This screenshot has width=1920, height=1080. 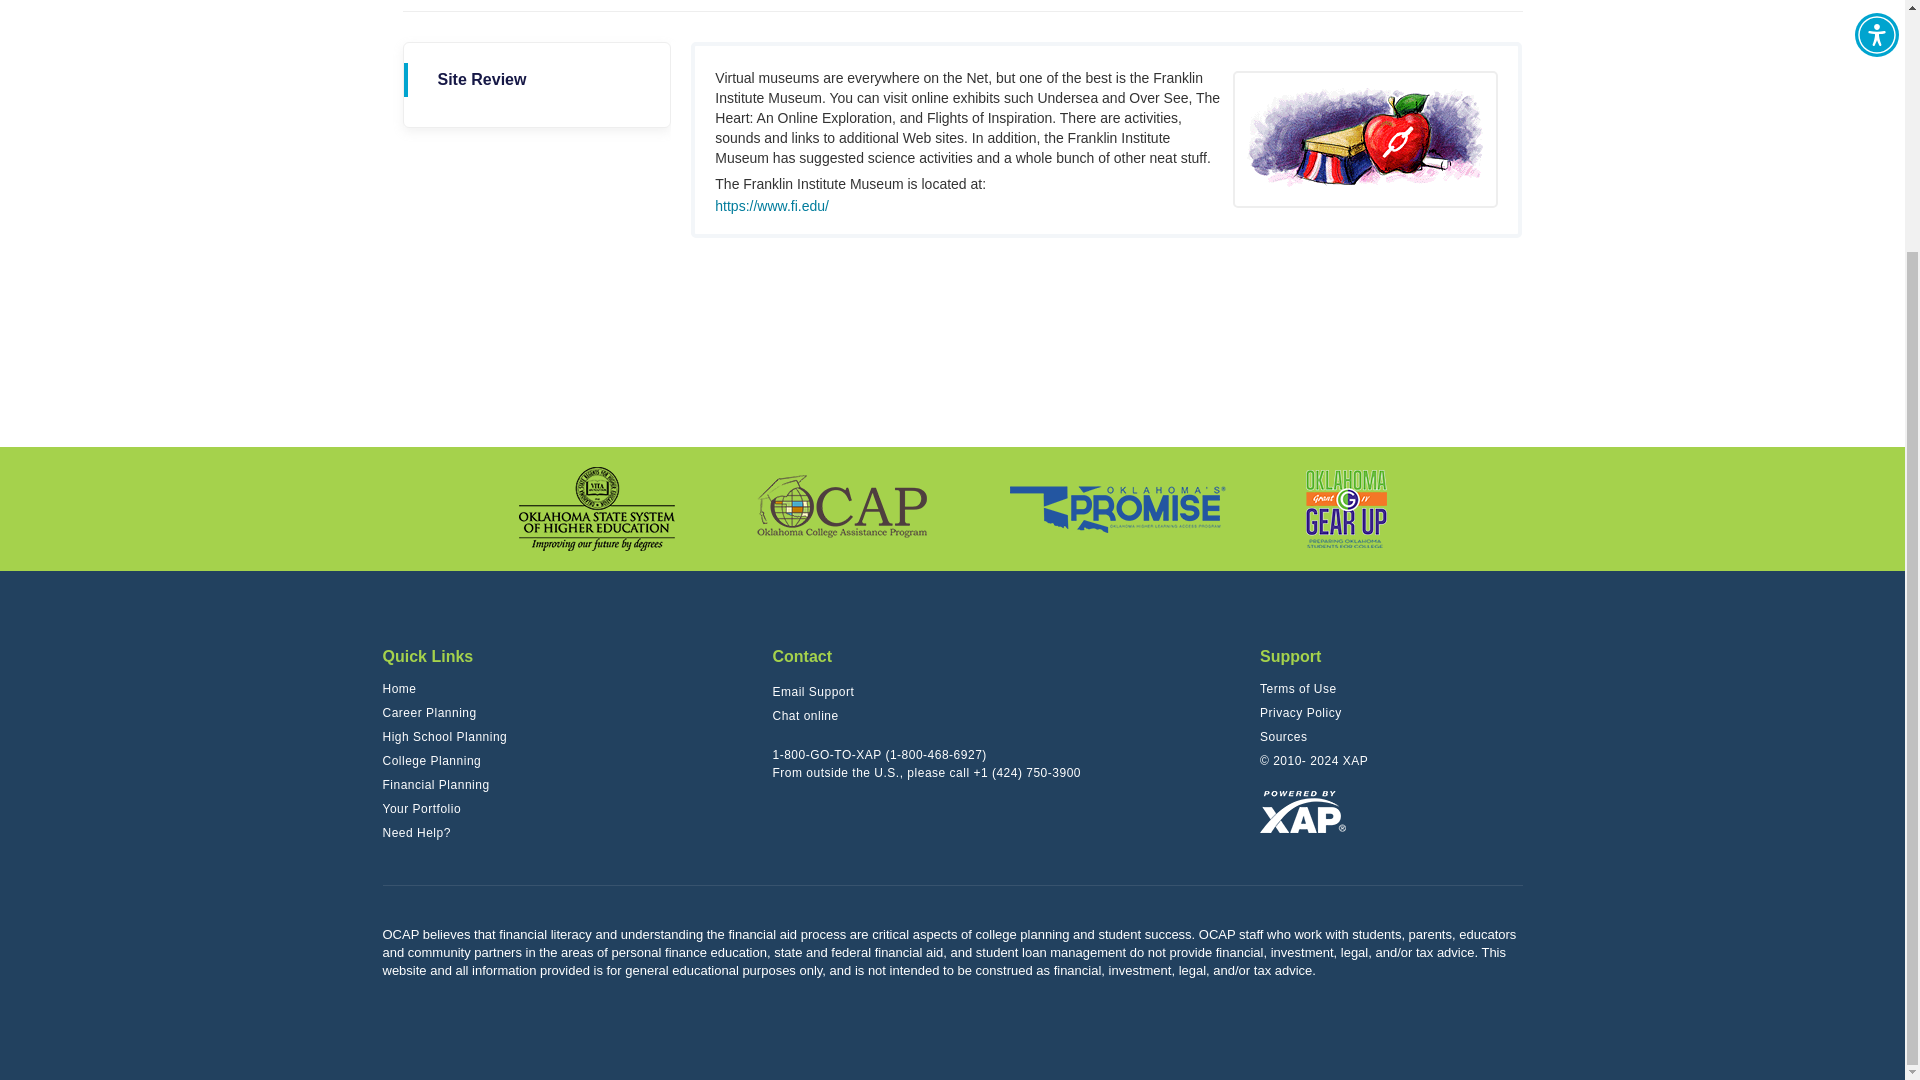 I want to click on Career Planning, so click(x=429, y=712).